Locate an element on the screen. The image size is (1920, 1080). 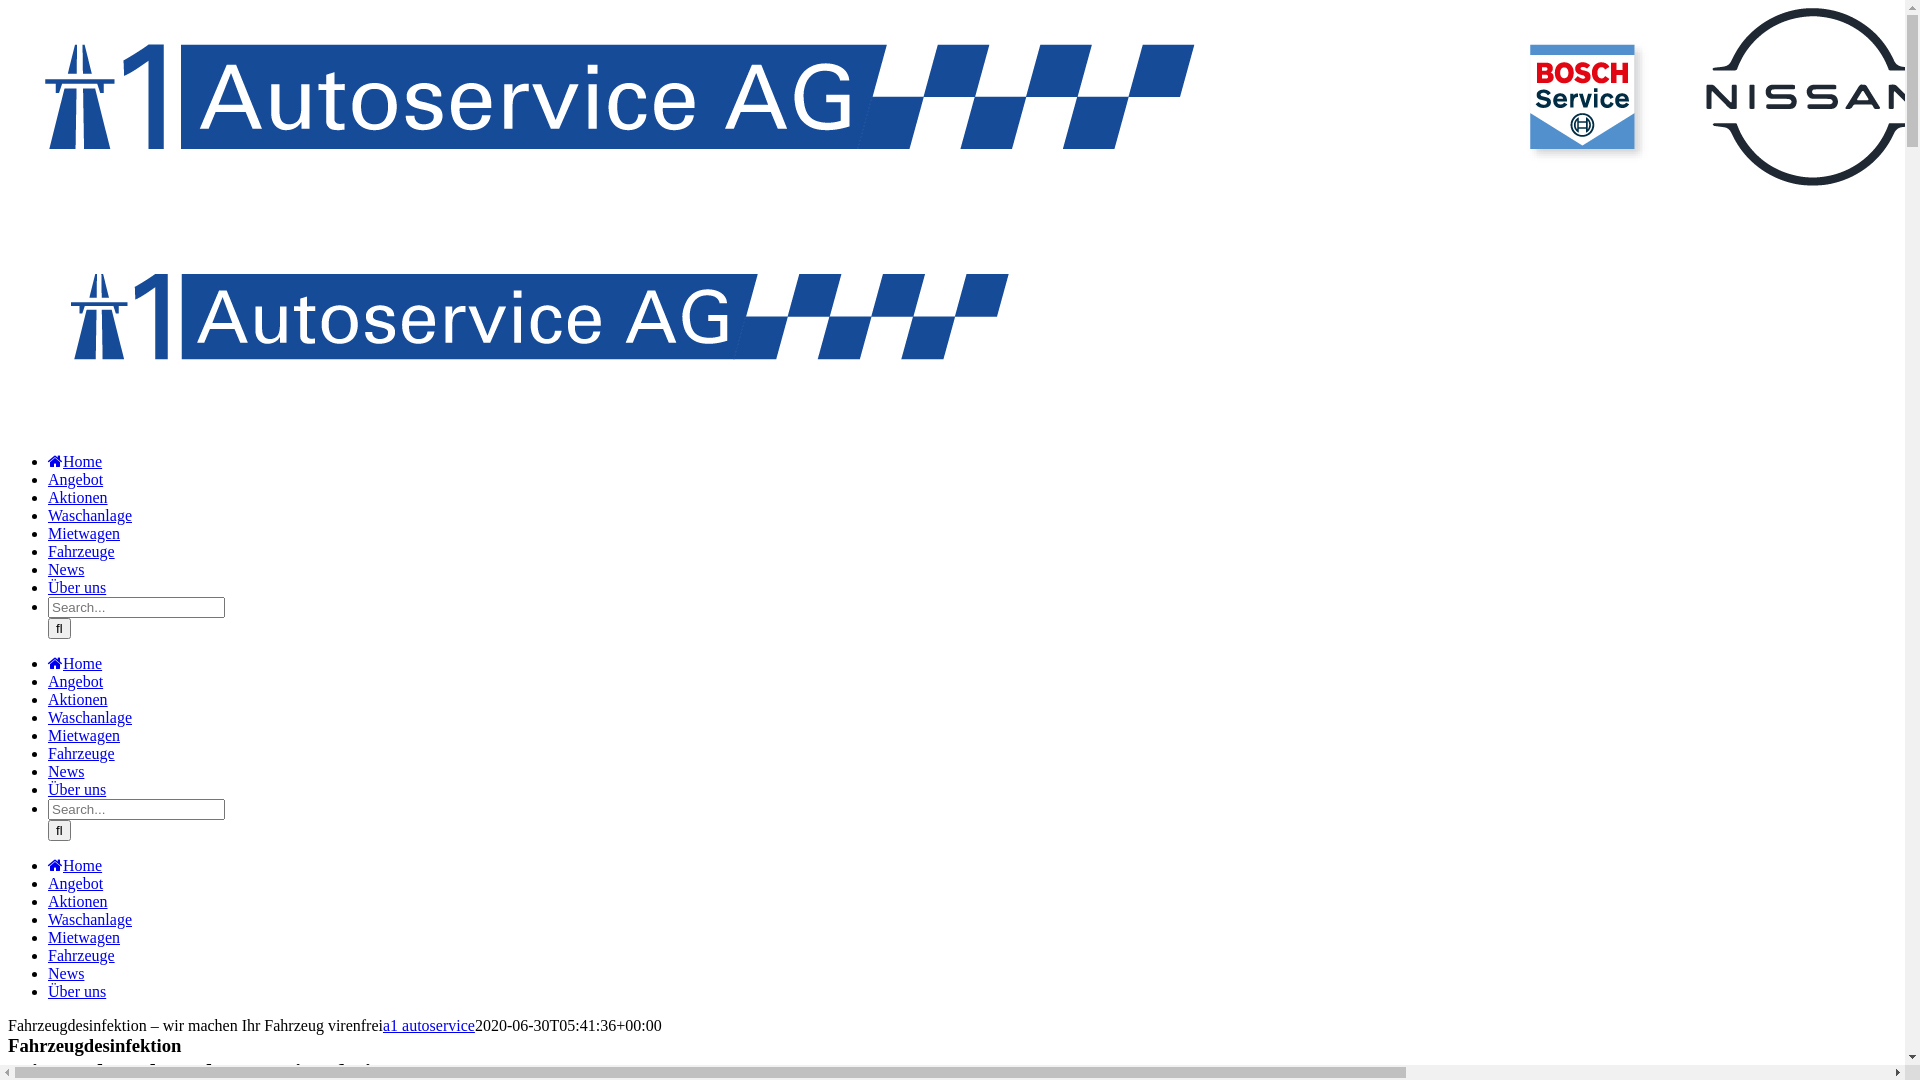
Home is located at coordinates (86, 664).